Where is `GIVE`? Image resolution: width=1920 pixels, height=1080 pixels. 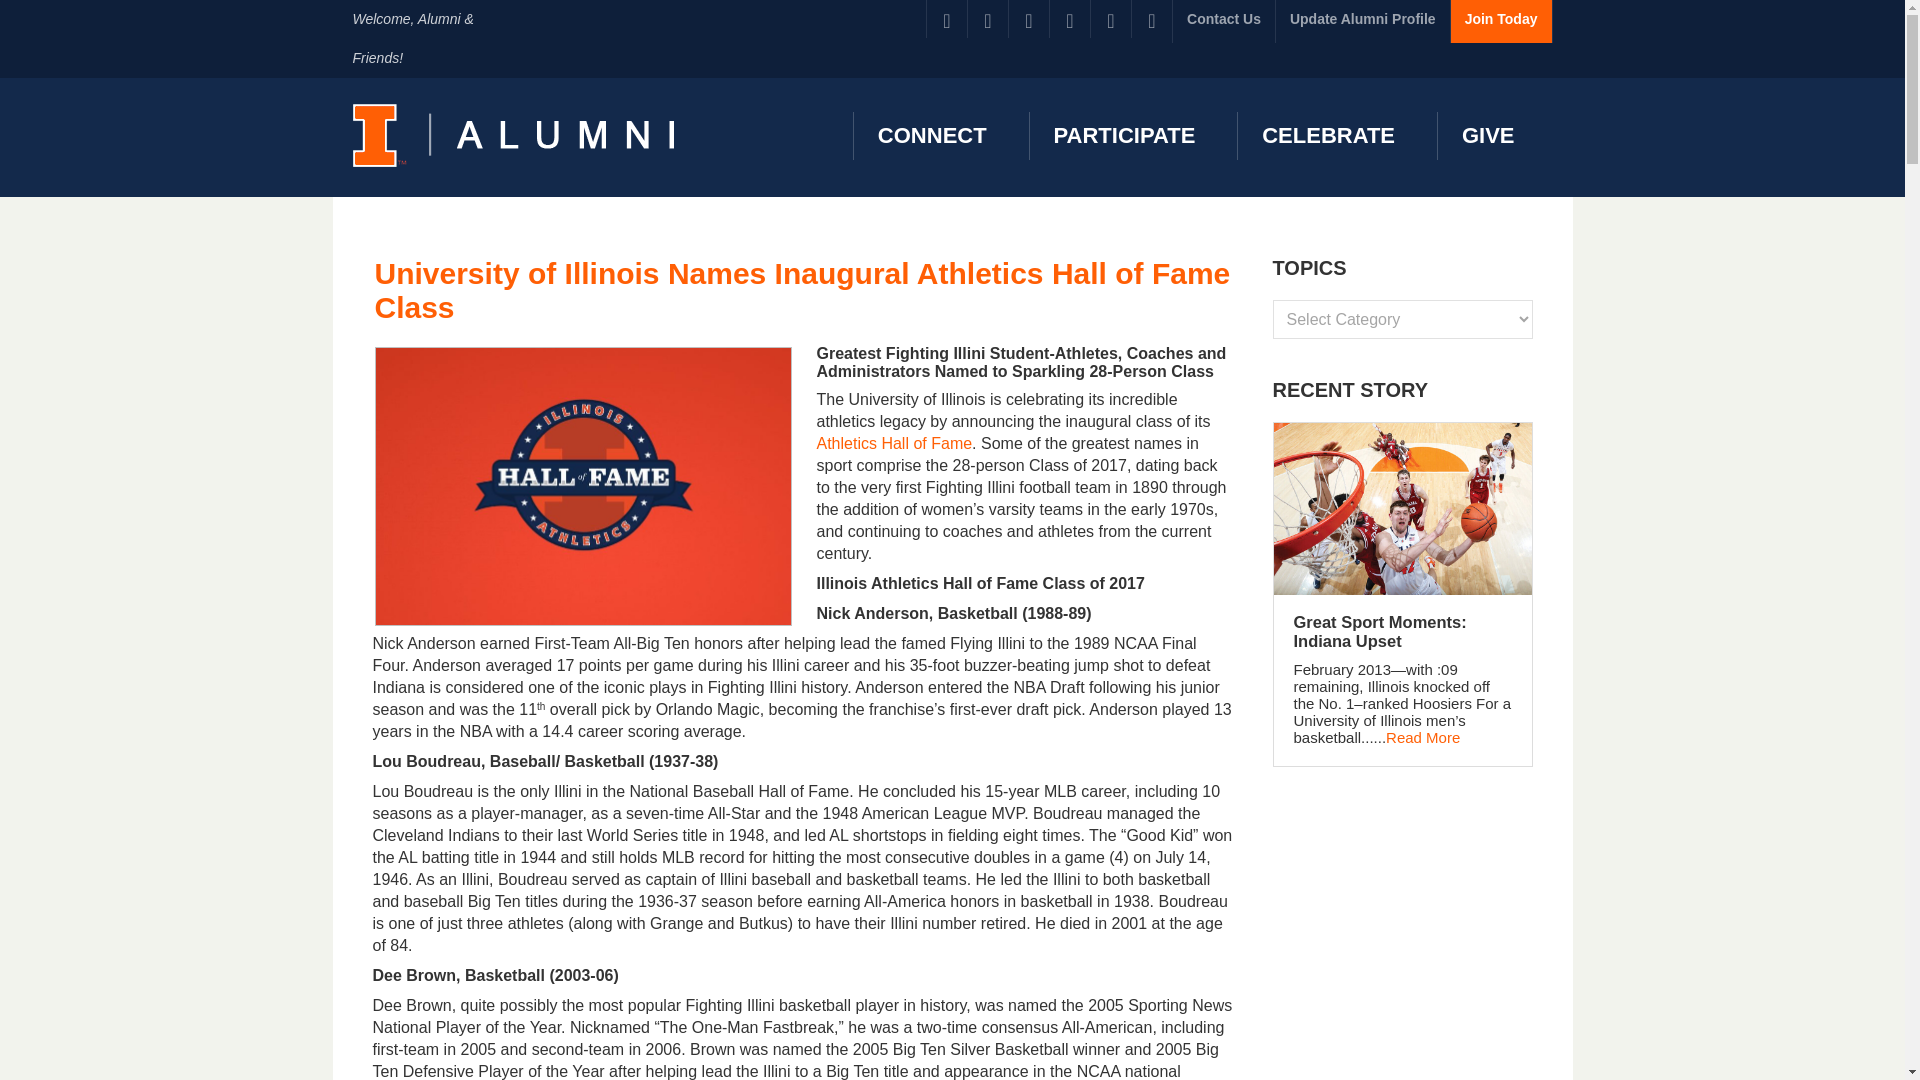 GIVE is located at coordinates (1485, 136).